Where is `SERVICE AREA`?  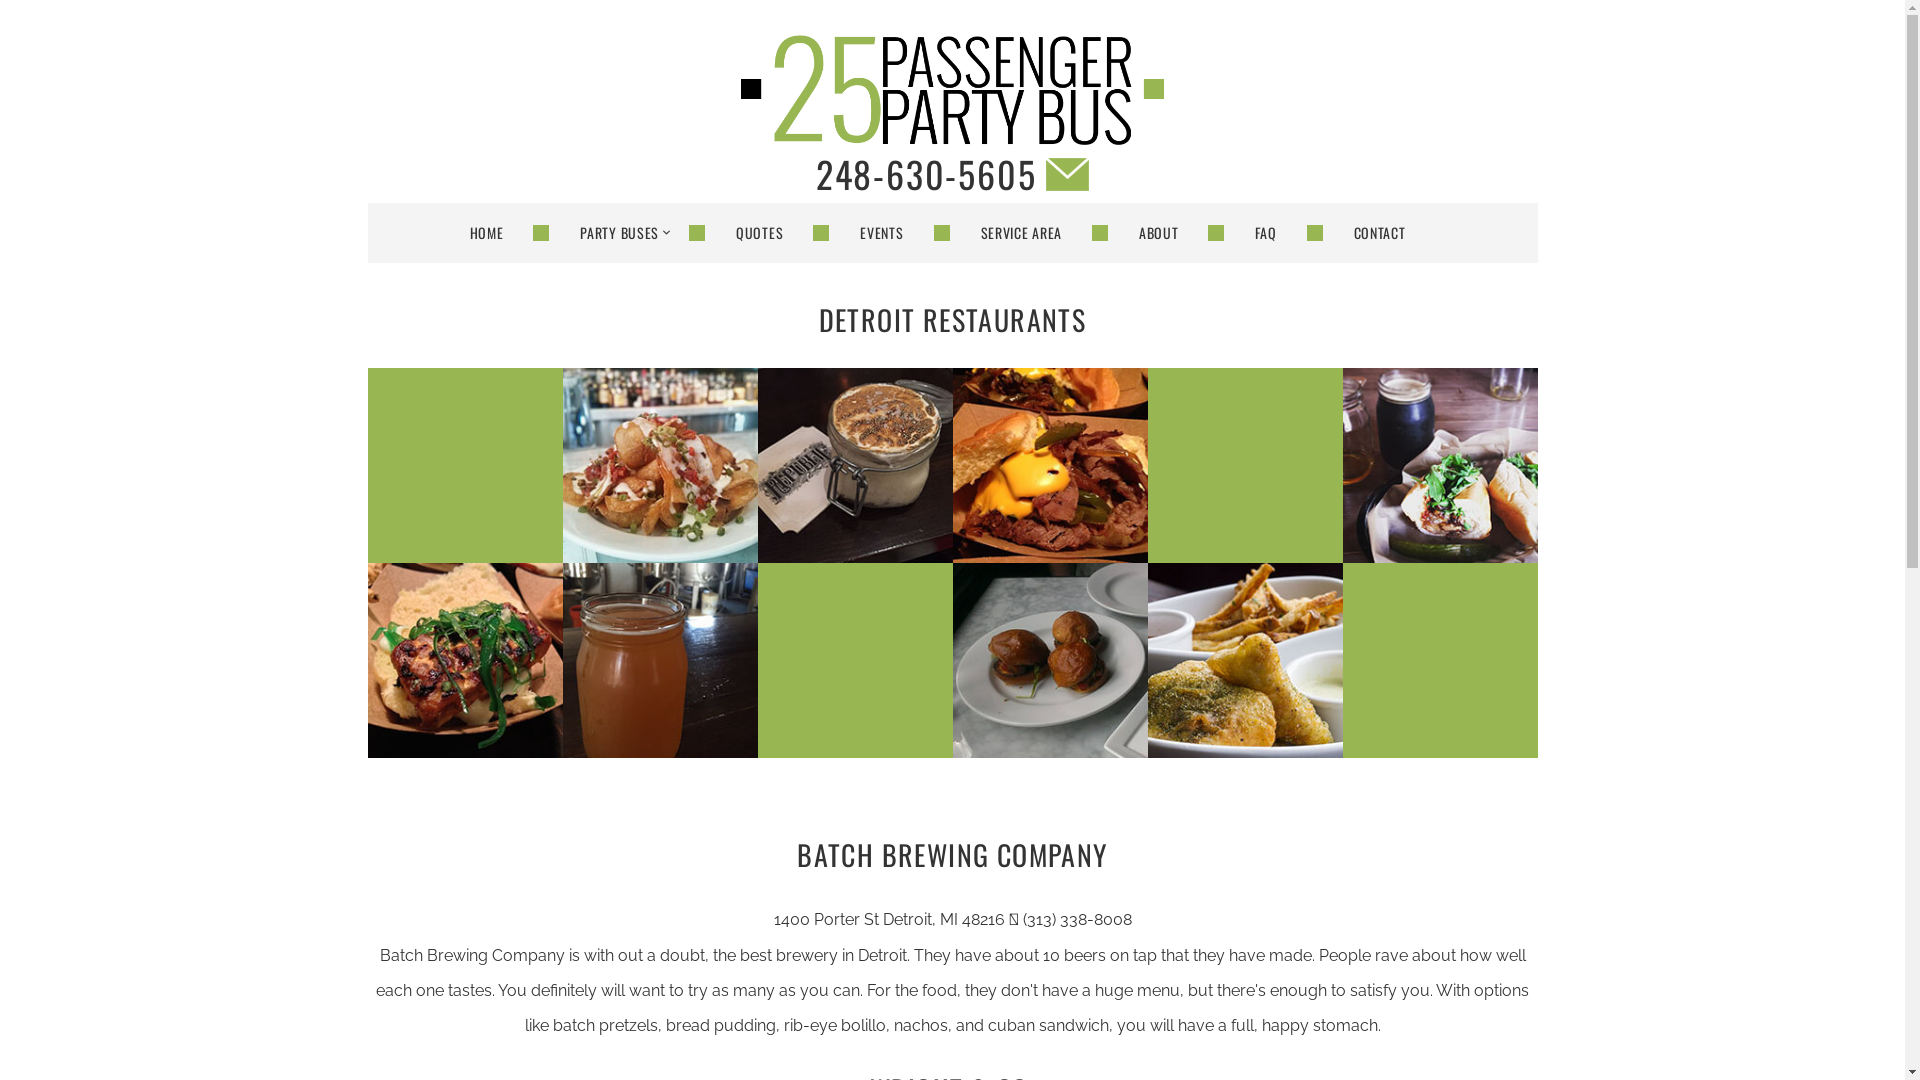 SERVICE AREA is located at coordinates (1012, 233).